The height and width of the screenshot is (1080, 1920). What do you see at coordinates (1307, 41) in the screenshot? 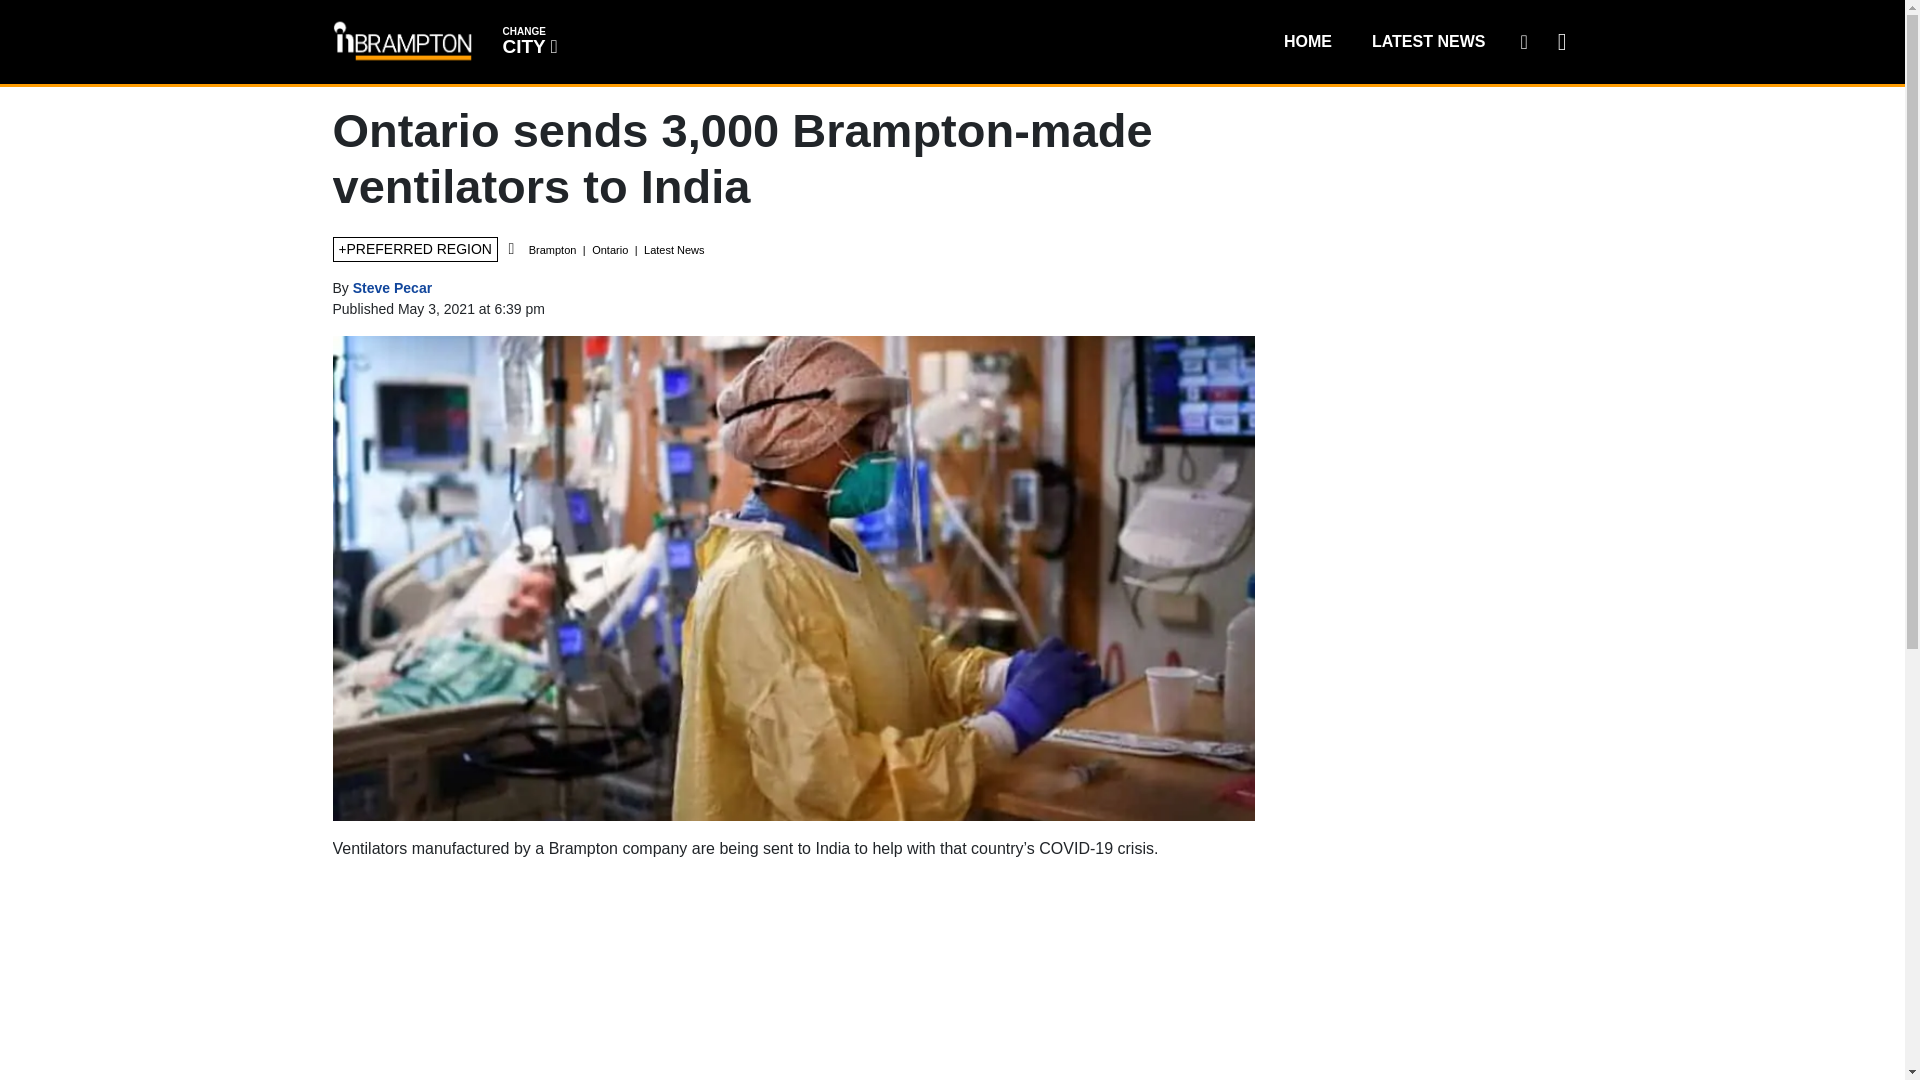
I see `HOME` at bounding box center [1307, 41].